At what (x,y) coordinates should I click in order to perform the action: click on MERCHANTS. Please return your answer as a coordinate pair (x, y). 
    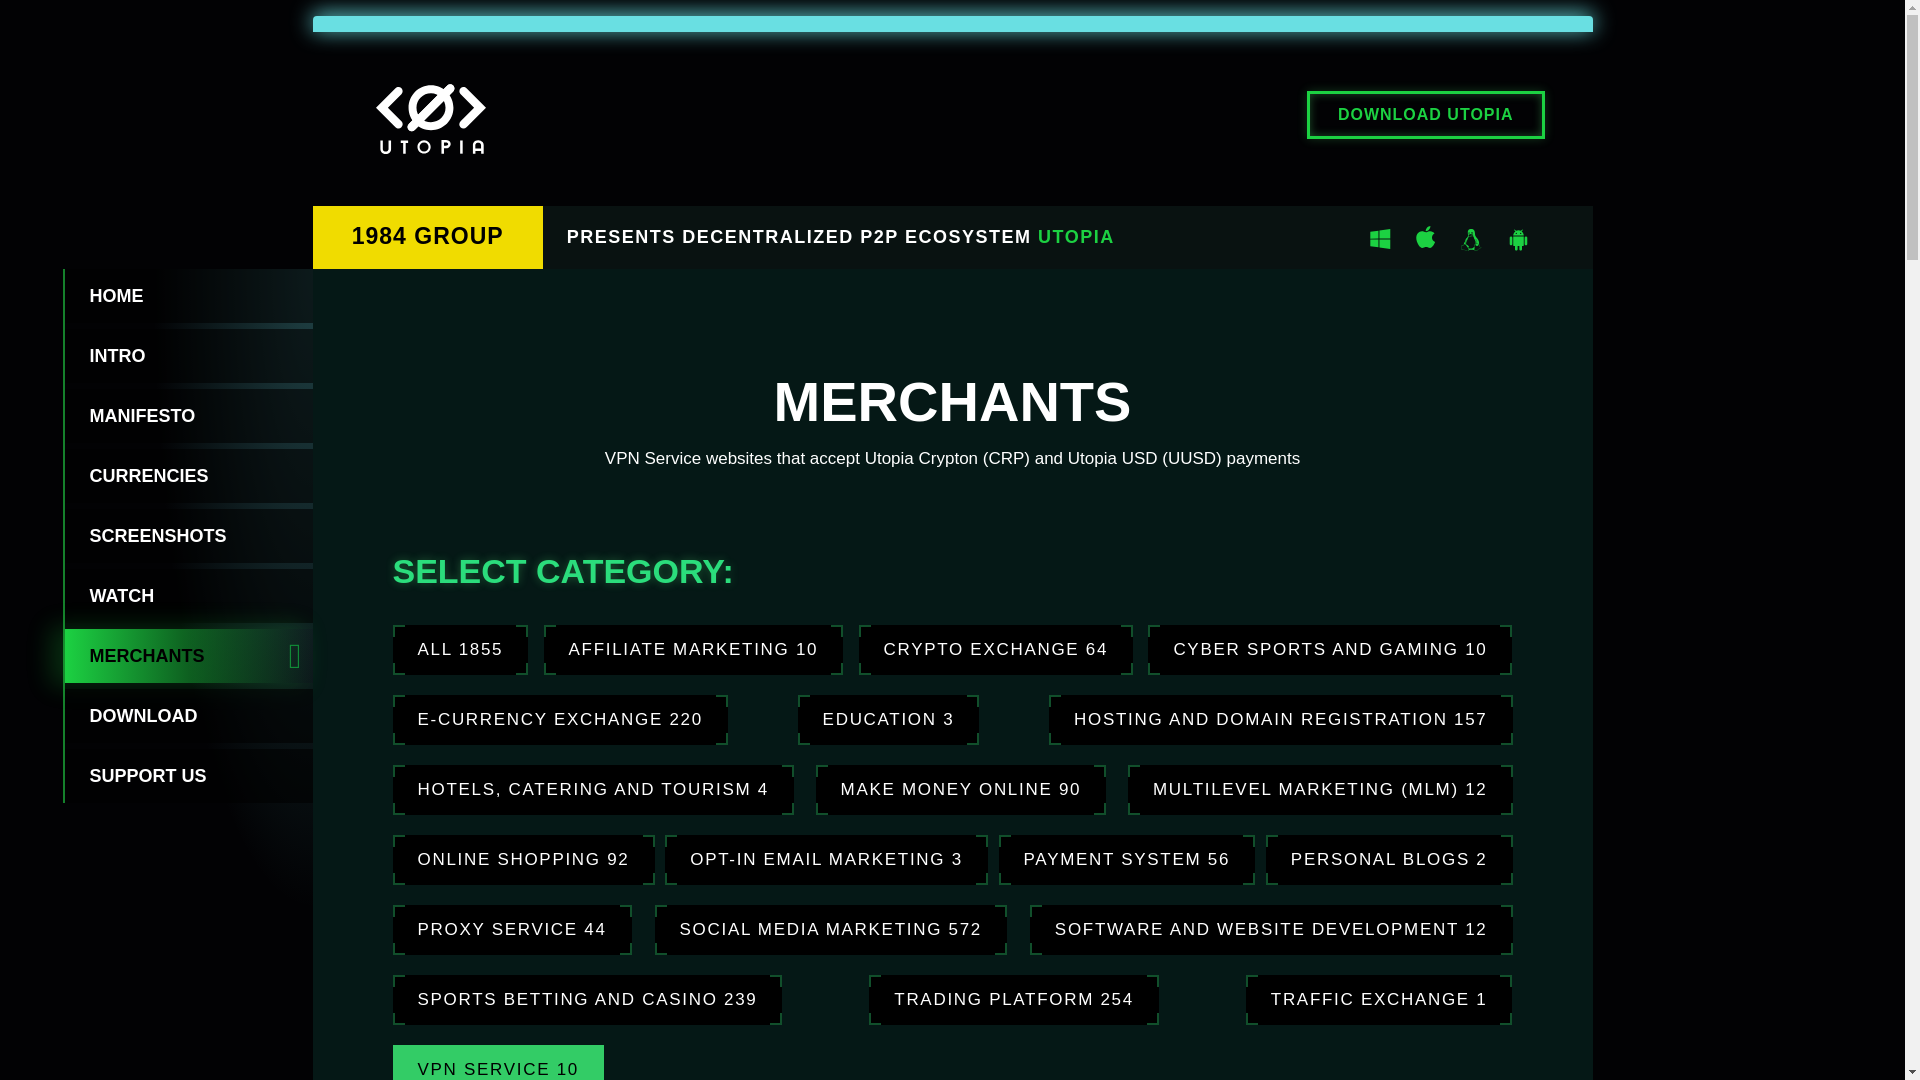
    Looking at the image, I should click on (187, 655).